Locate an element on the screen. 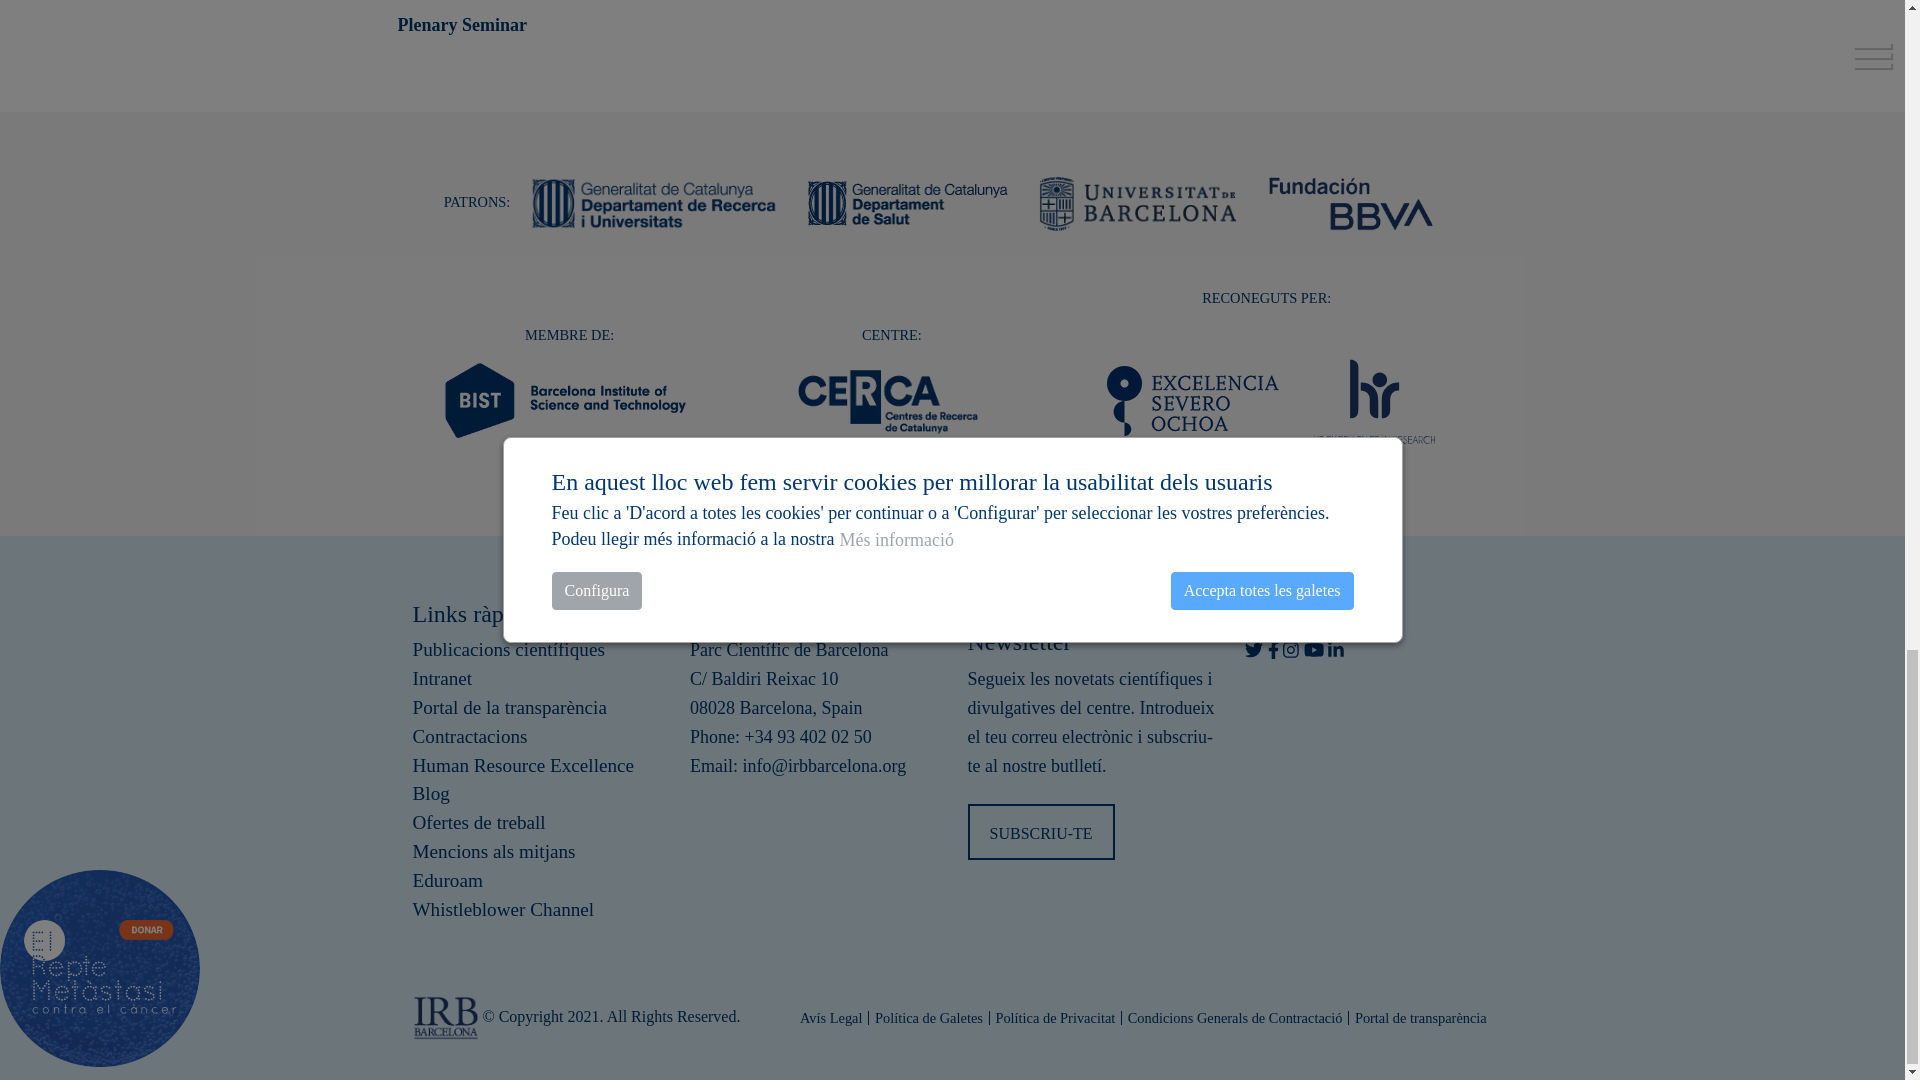  Facebook link is located at coordinates (1272, 650).